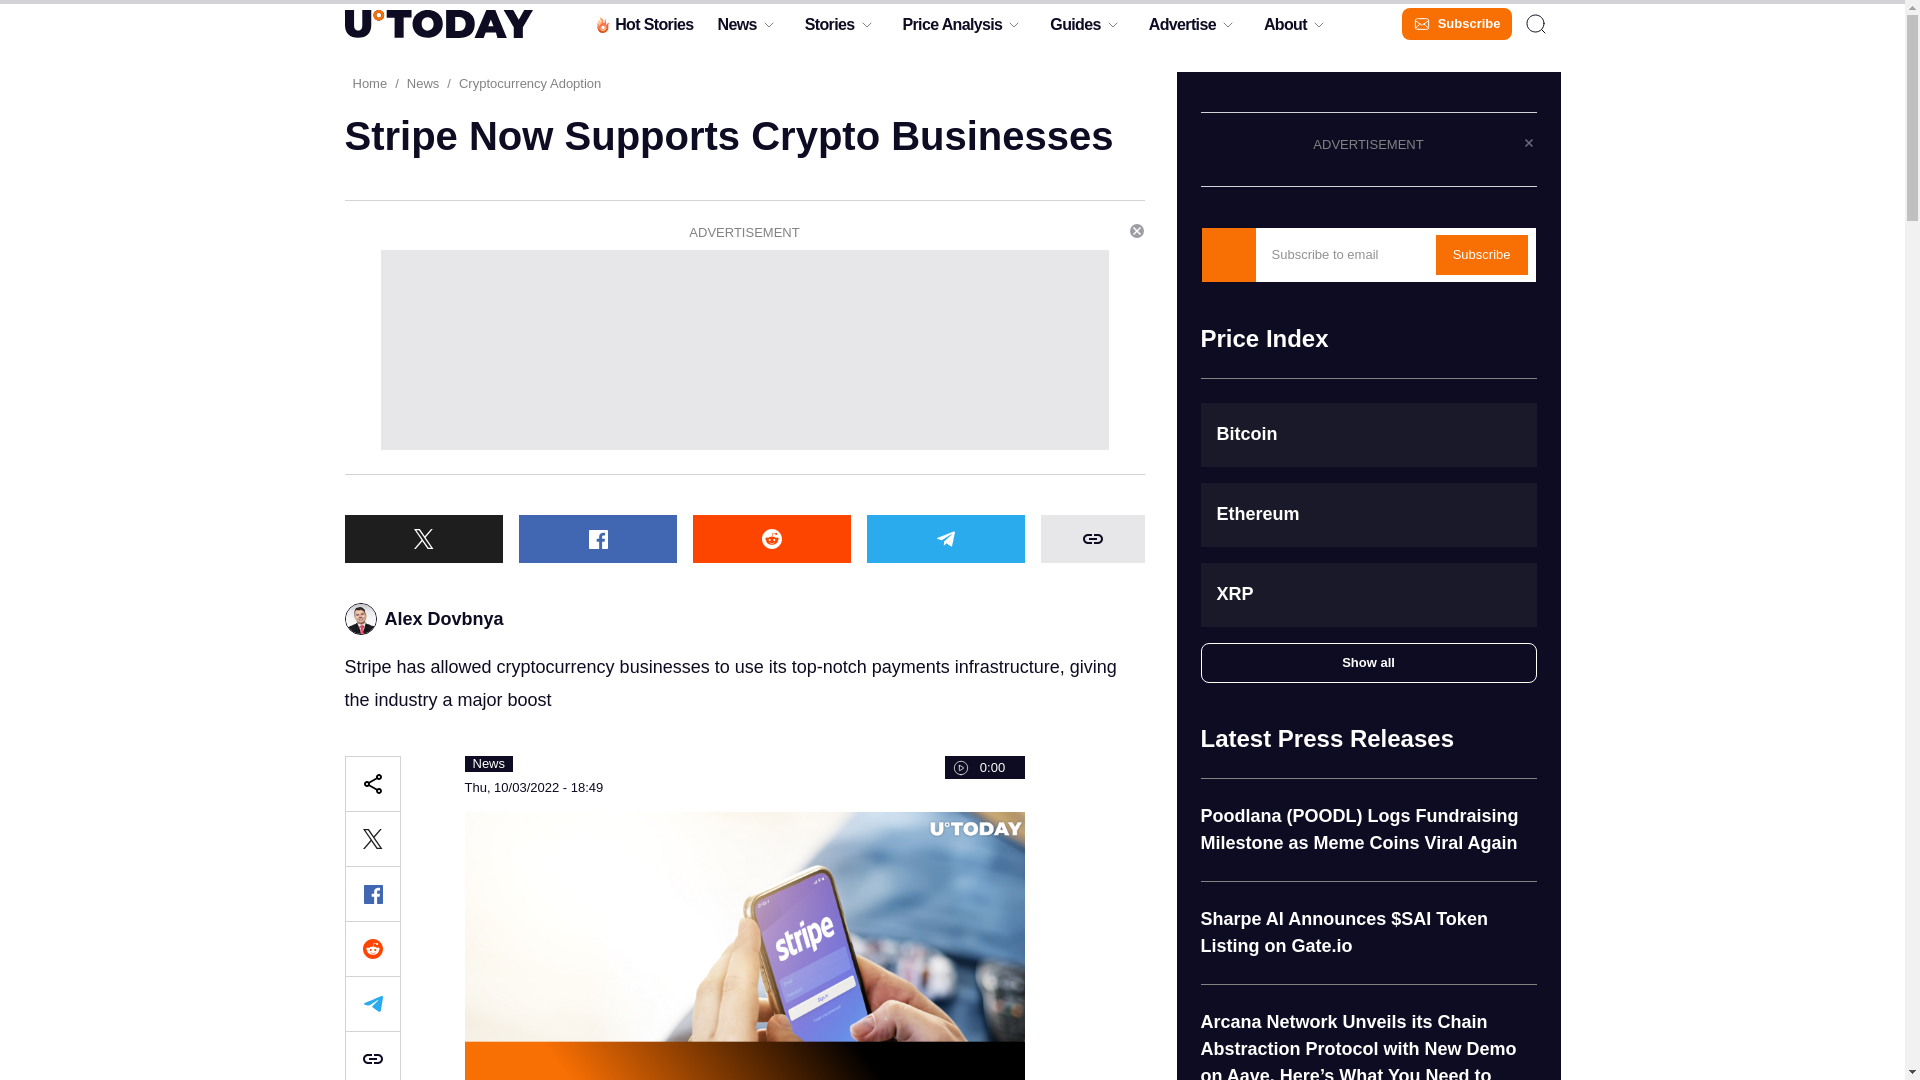 This screenshot has width=1920, height=1080. I want to click on Share to Facebook, so click(371, 894).